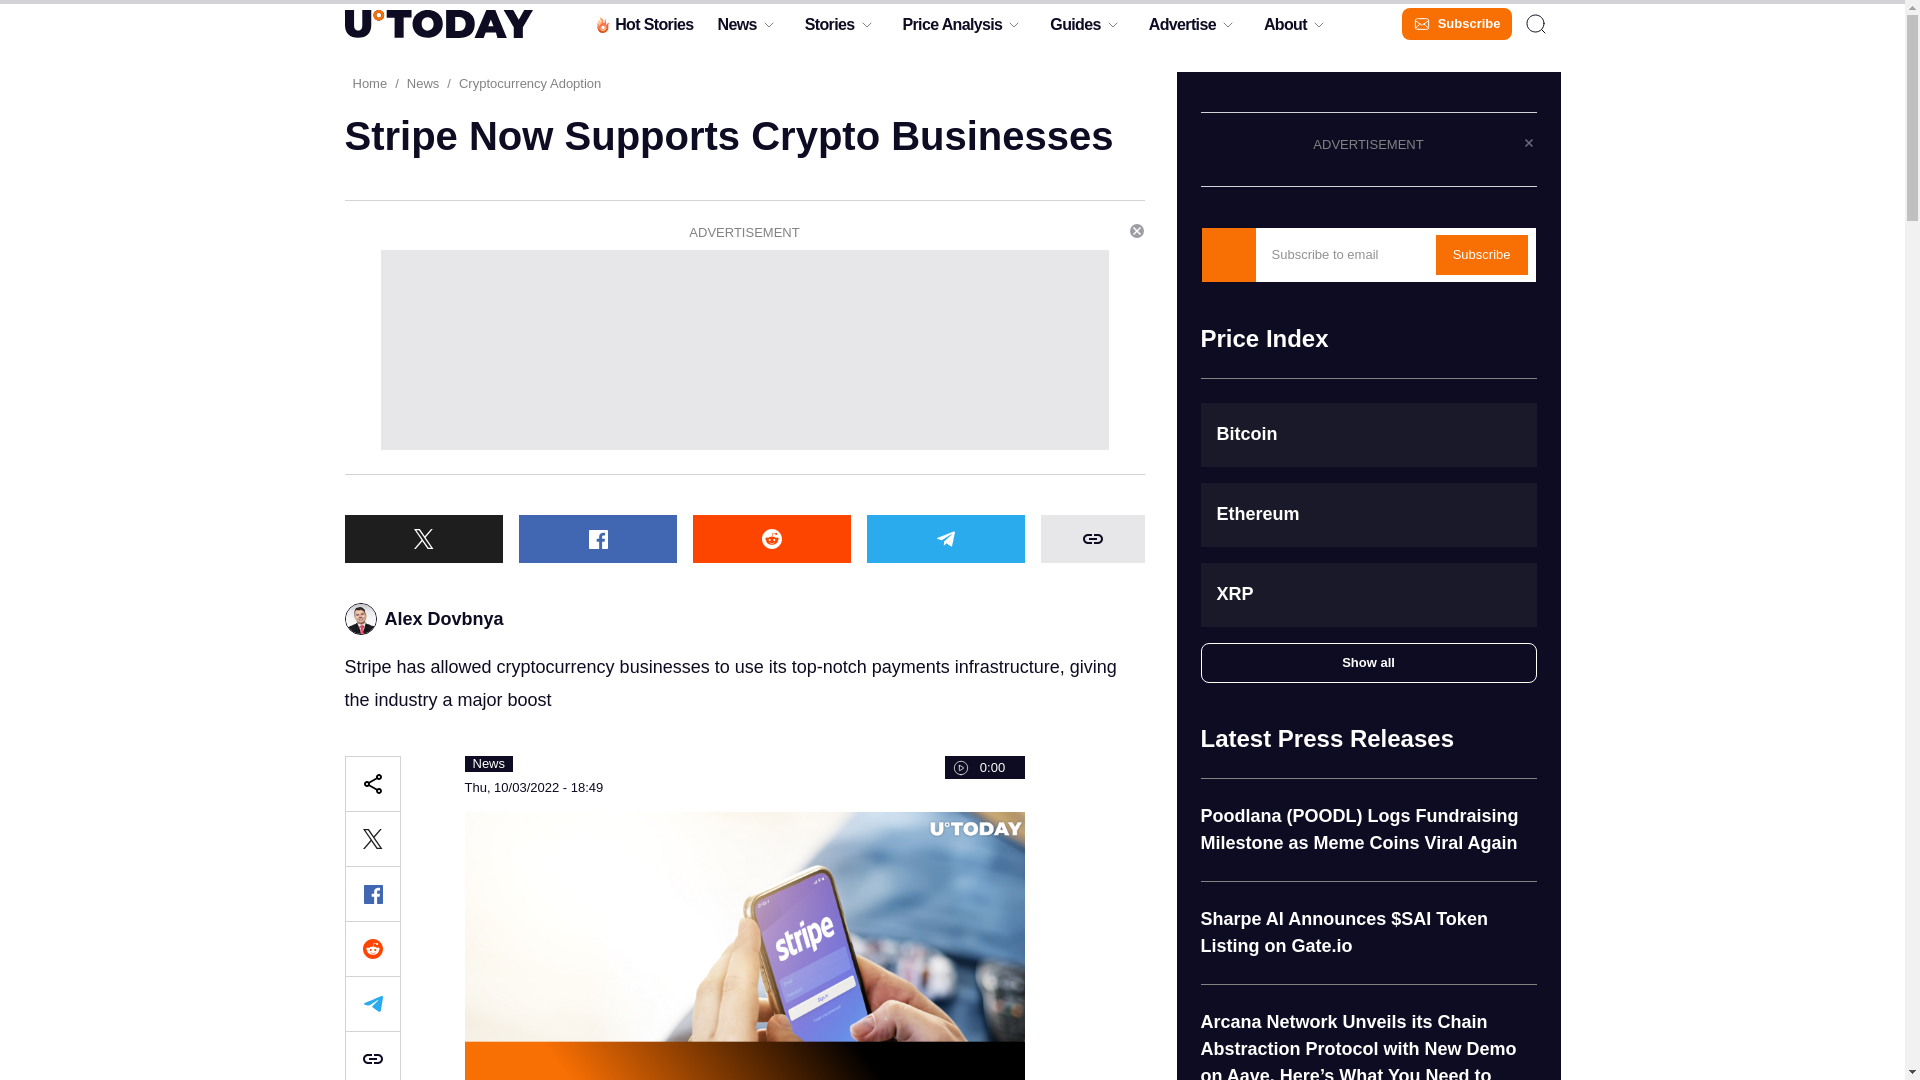 This screenshot has width=1920, height=1080. I want to click on Share to Facebook, so click(371, 894).